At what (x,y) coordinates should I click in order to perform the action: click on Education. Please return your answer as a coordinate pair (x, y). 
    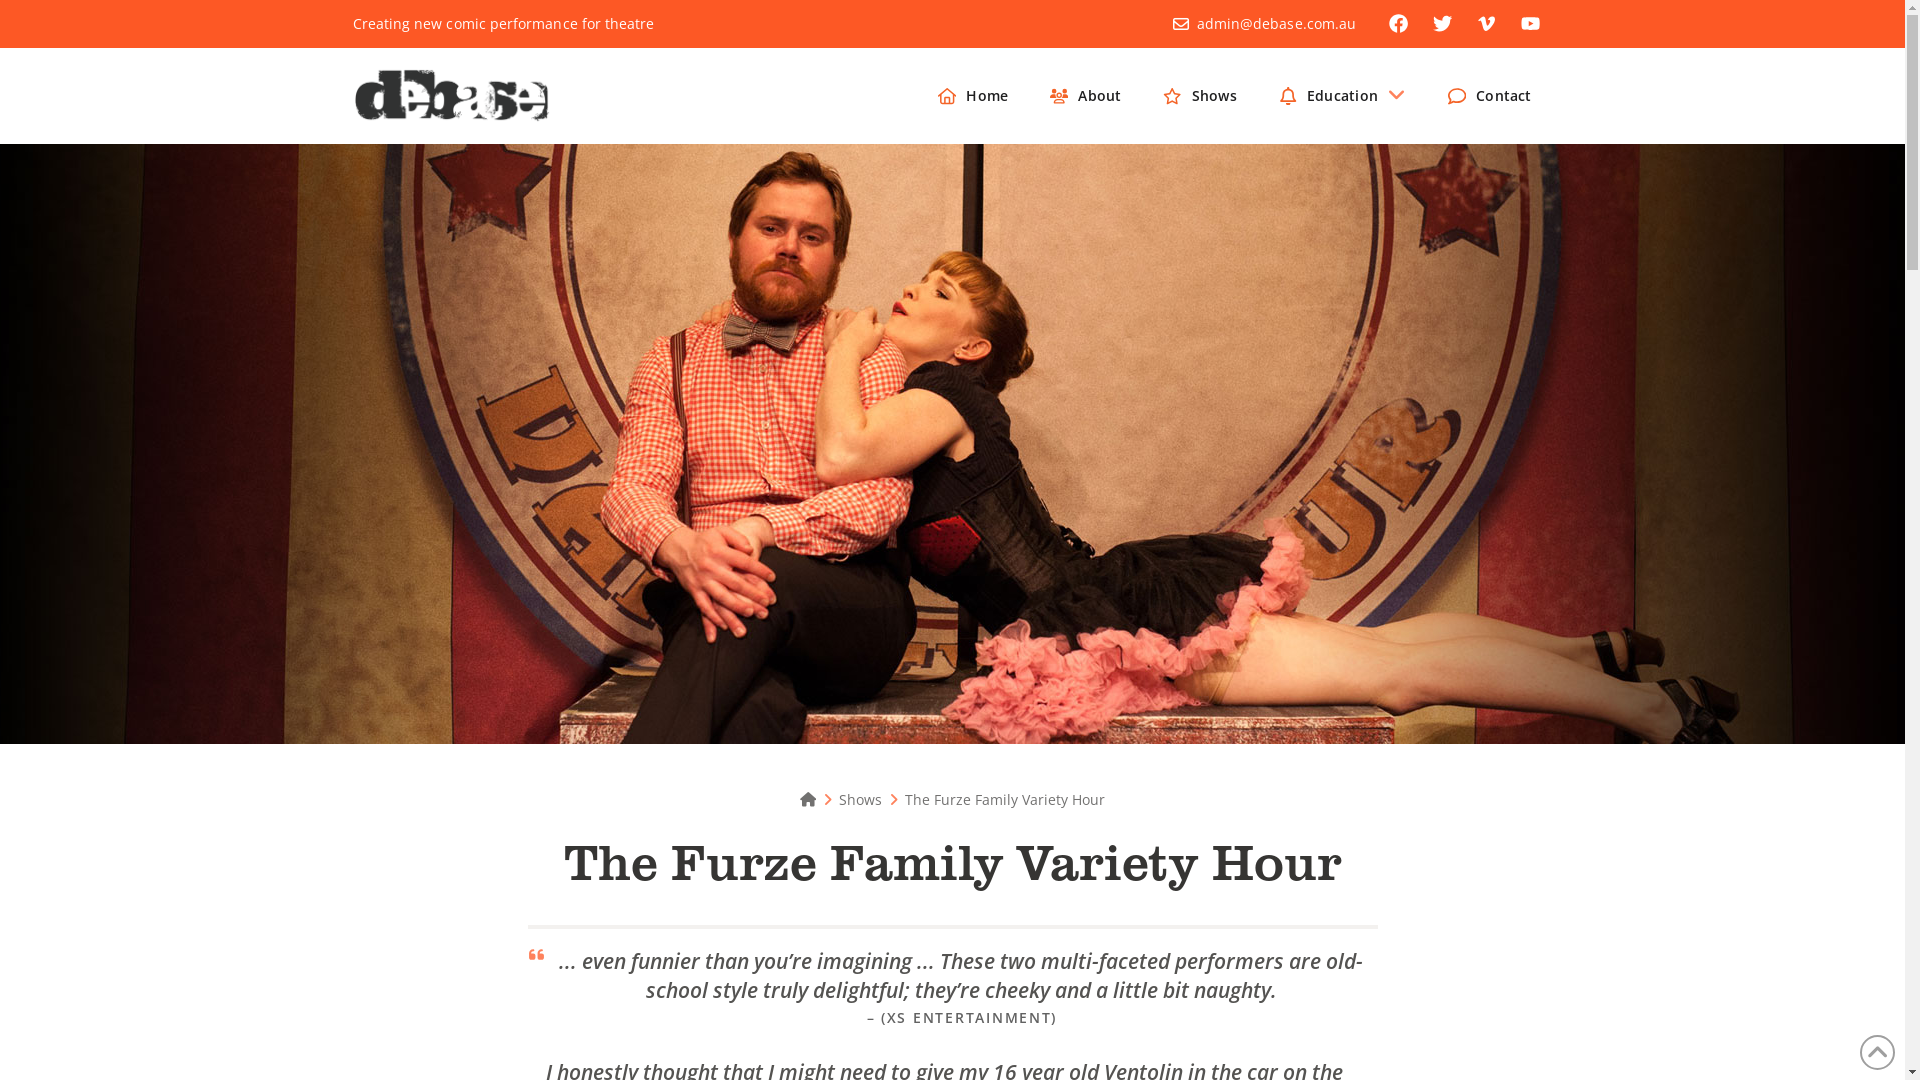
    Looking at the image, I should click on (1342, 96).